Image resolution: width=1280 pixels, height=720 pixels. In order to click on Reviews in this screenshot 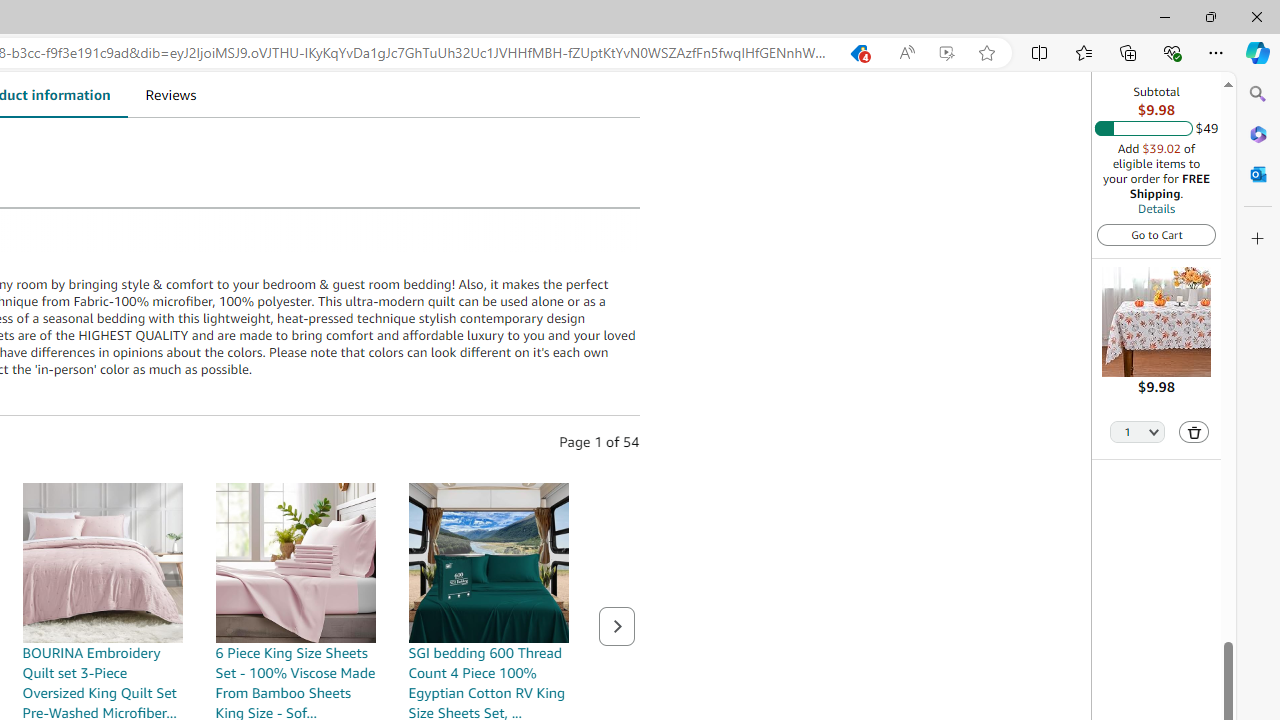, I will do `click(170, 94)`.